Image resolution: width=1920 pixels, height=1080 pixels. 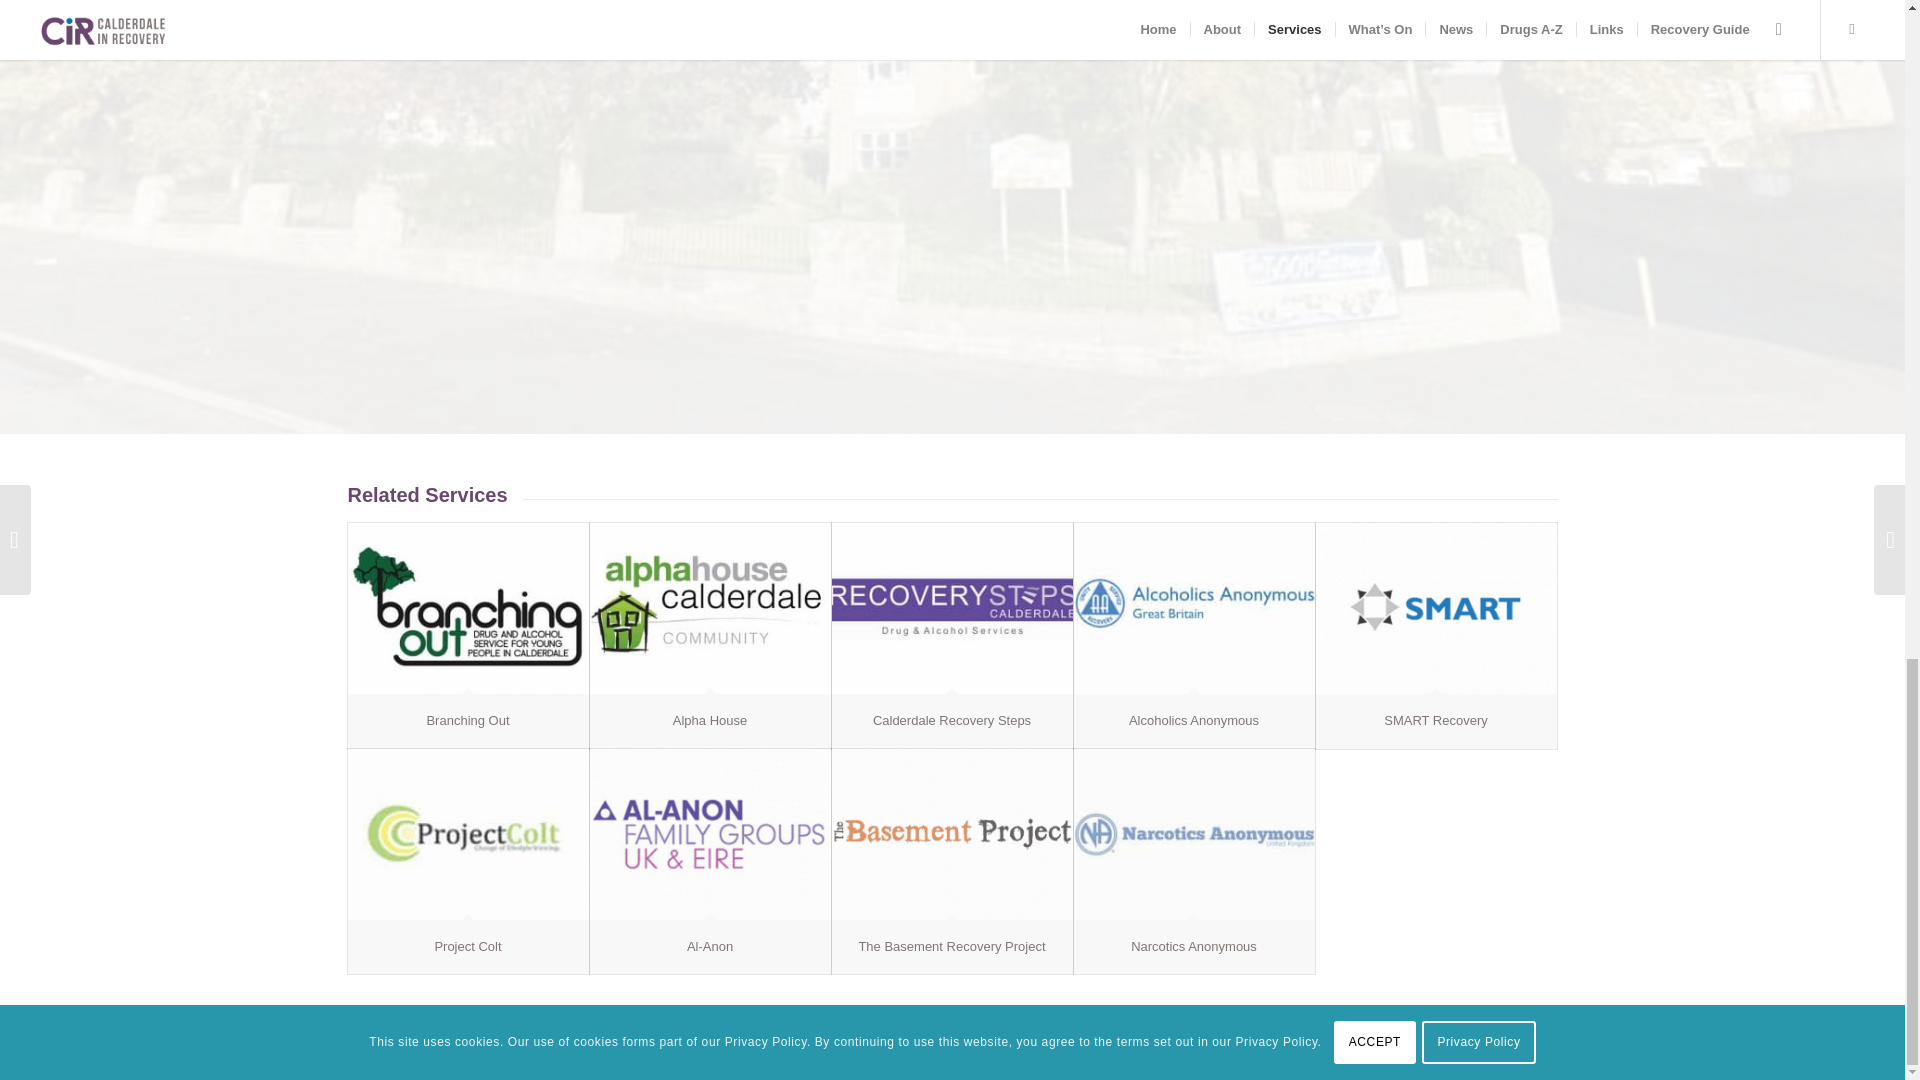 What do you see at coordinates (952, 720) in the screenshot?
I see `Calderdale Recovery Steps` at bounding box center [952, 720].